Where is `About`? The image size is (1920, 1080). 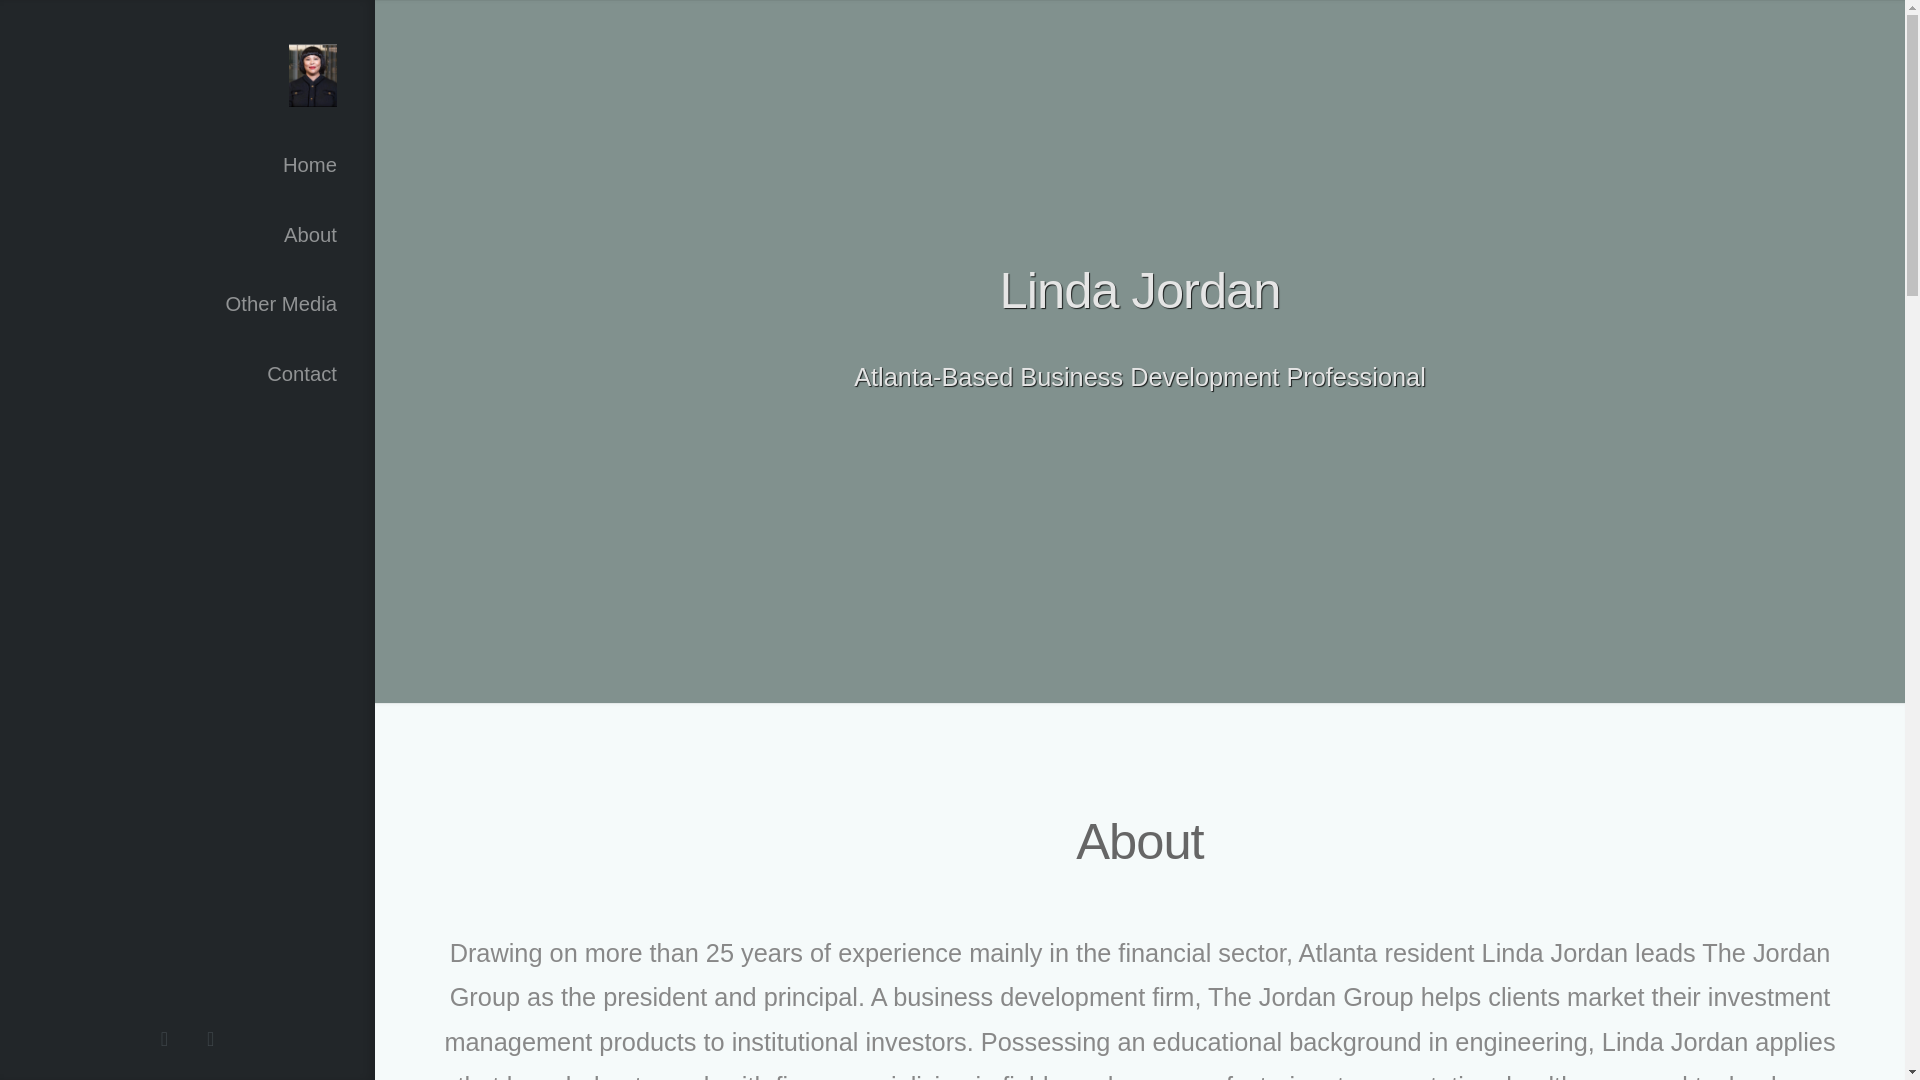
About is located at coordinates (187, 234).